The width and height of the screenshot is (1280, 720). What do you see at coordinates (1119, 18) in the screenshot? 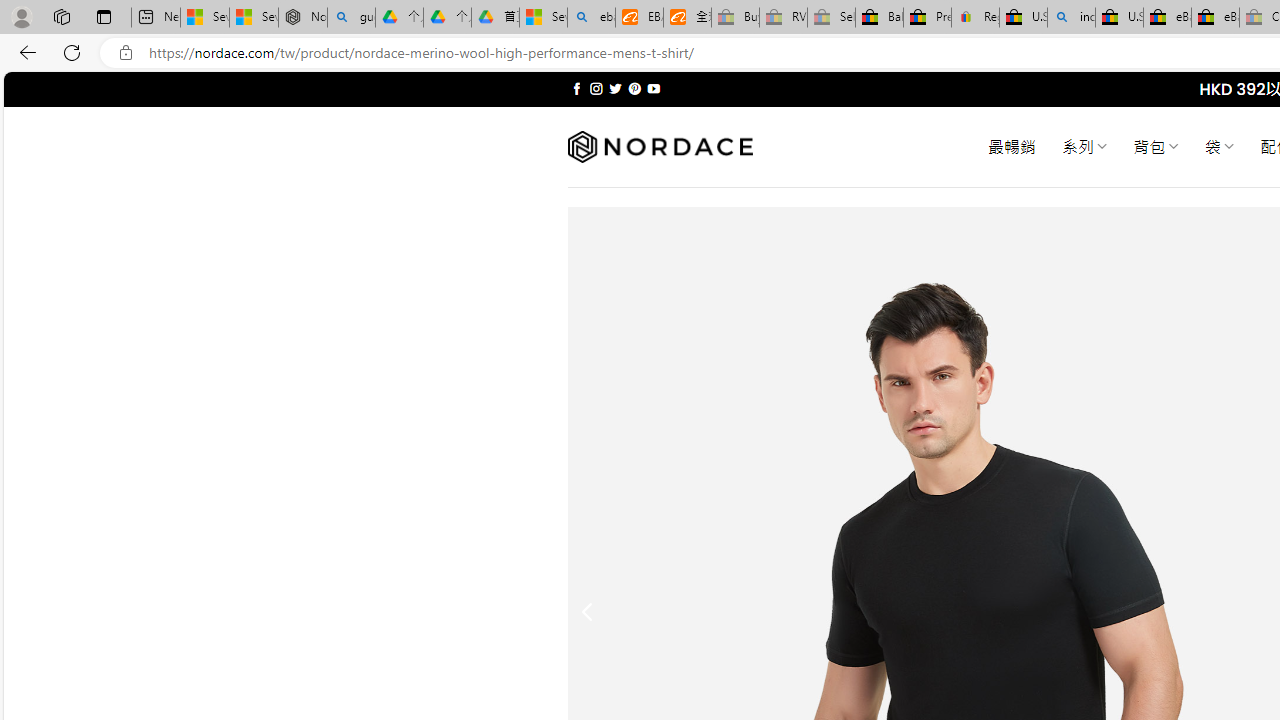
I see `U.S. State Privacy Disclosures - eBay Inc.` at bounding box center [1119, 18].